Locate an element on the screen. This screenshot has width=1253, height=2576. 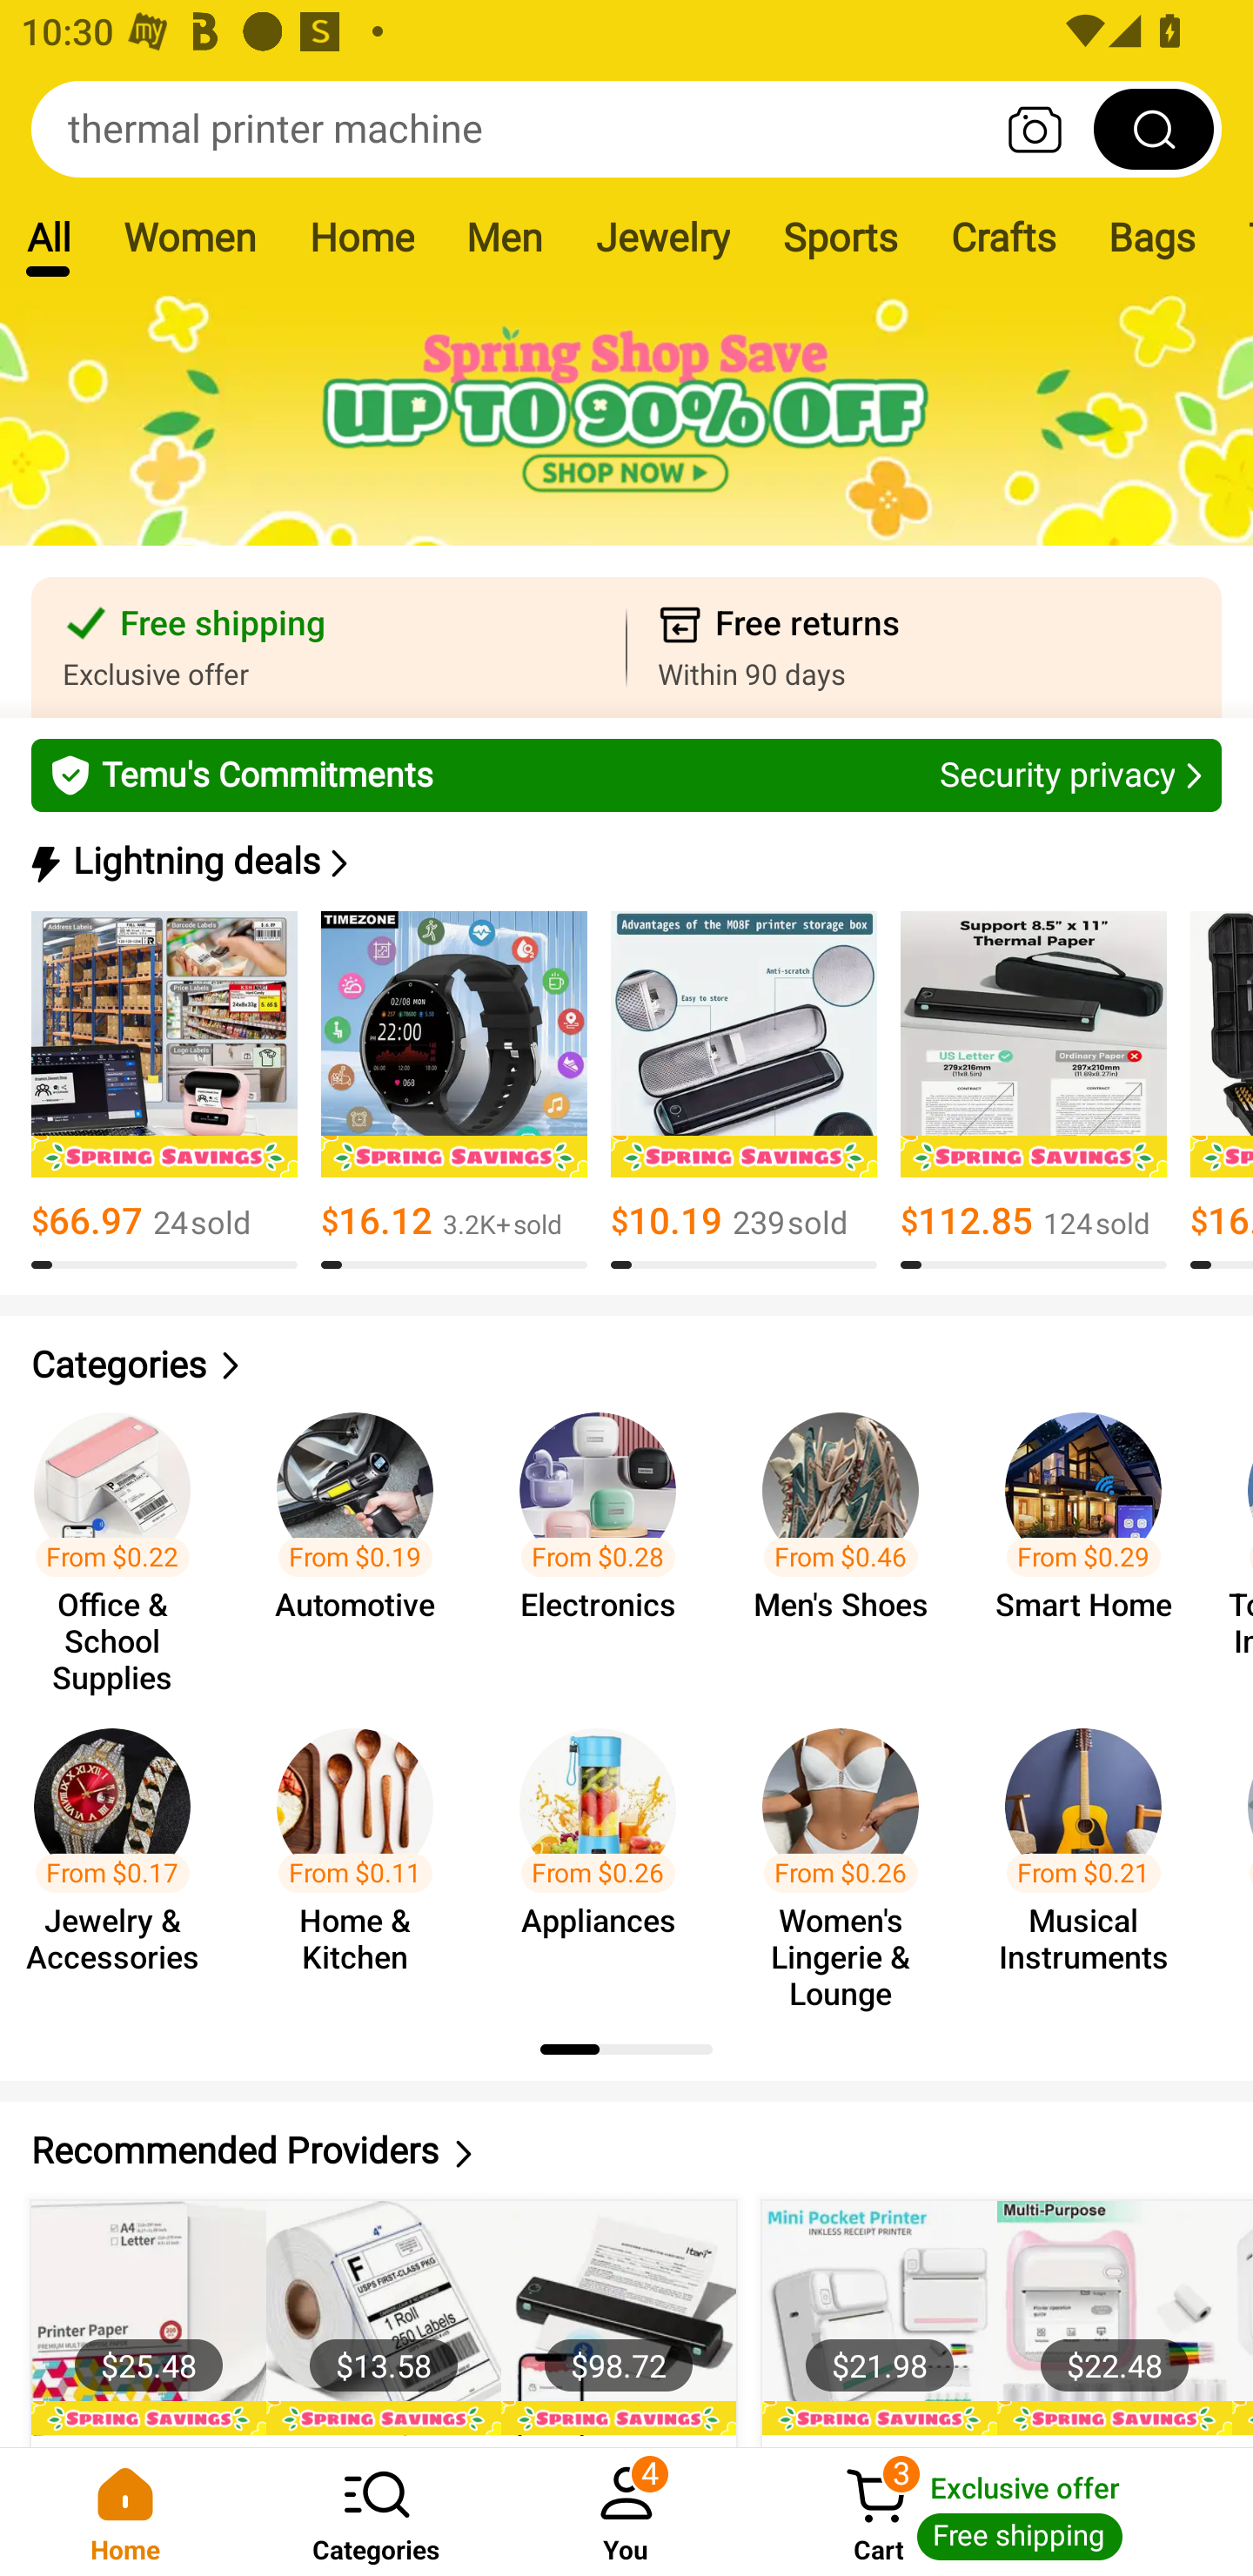
Free shipping Exclusive offer is located at coordinates (329, 647).